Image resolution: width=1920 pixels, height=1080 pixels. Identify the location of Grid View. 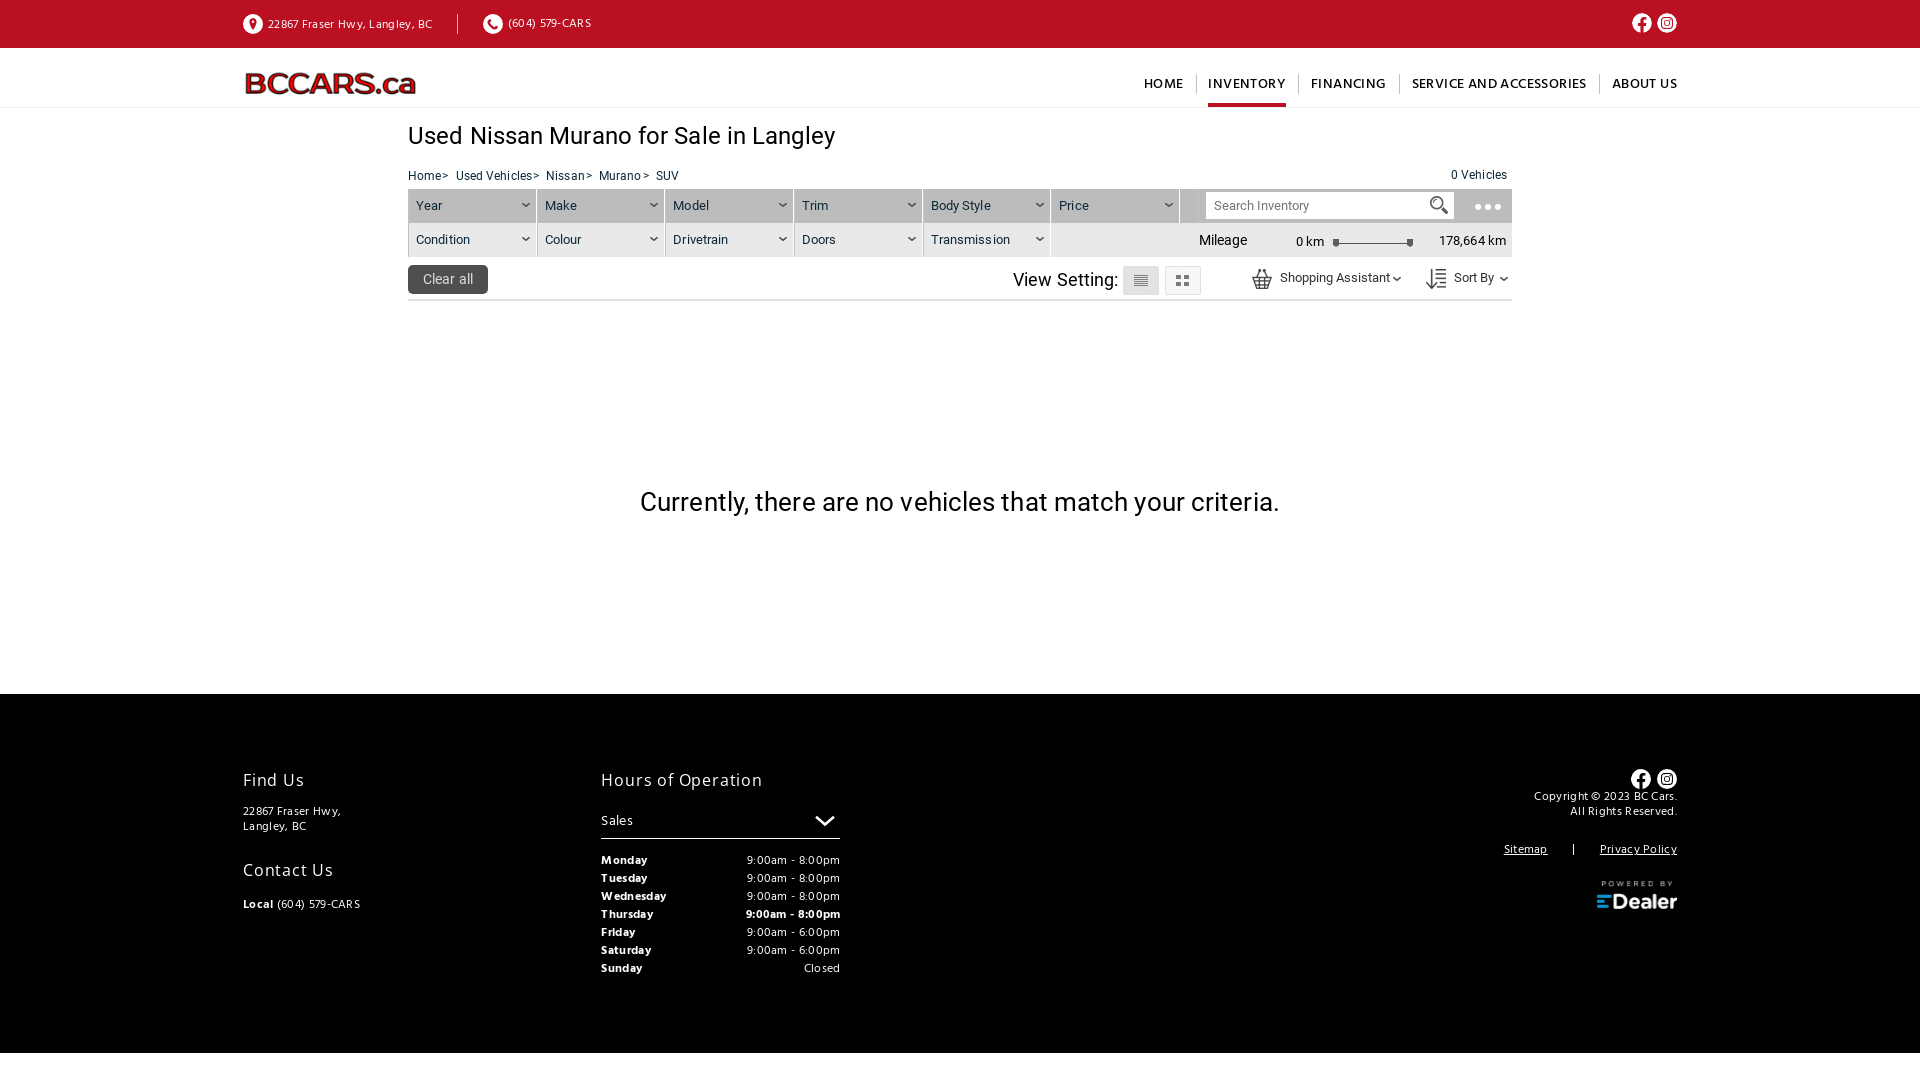
(1182, 280).